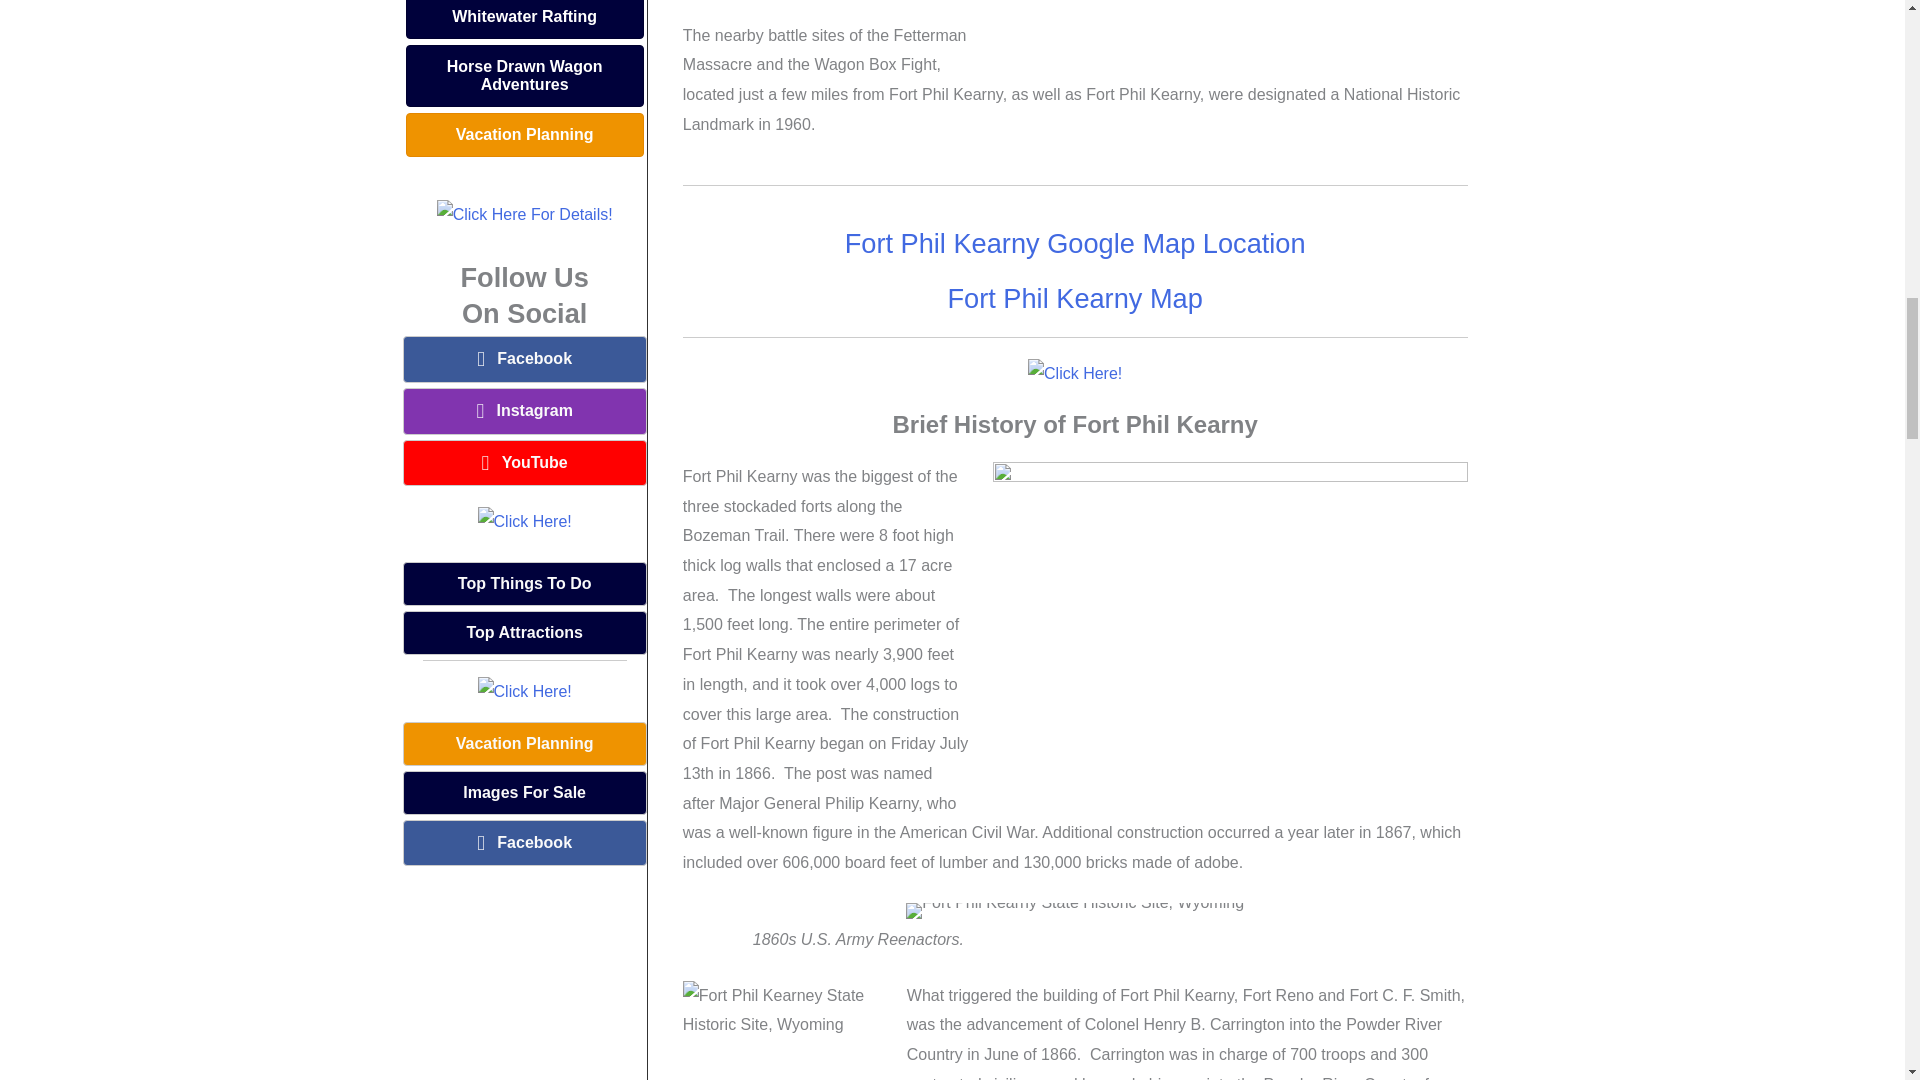 This screenshot has width=1920, height=1080. I want to click on Click Here!, so click(525, 521).